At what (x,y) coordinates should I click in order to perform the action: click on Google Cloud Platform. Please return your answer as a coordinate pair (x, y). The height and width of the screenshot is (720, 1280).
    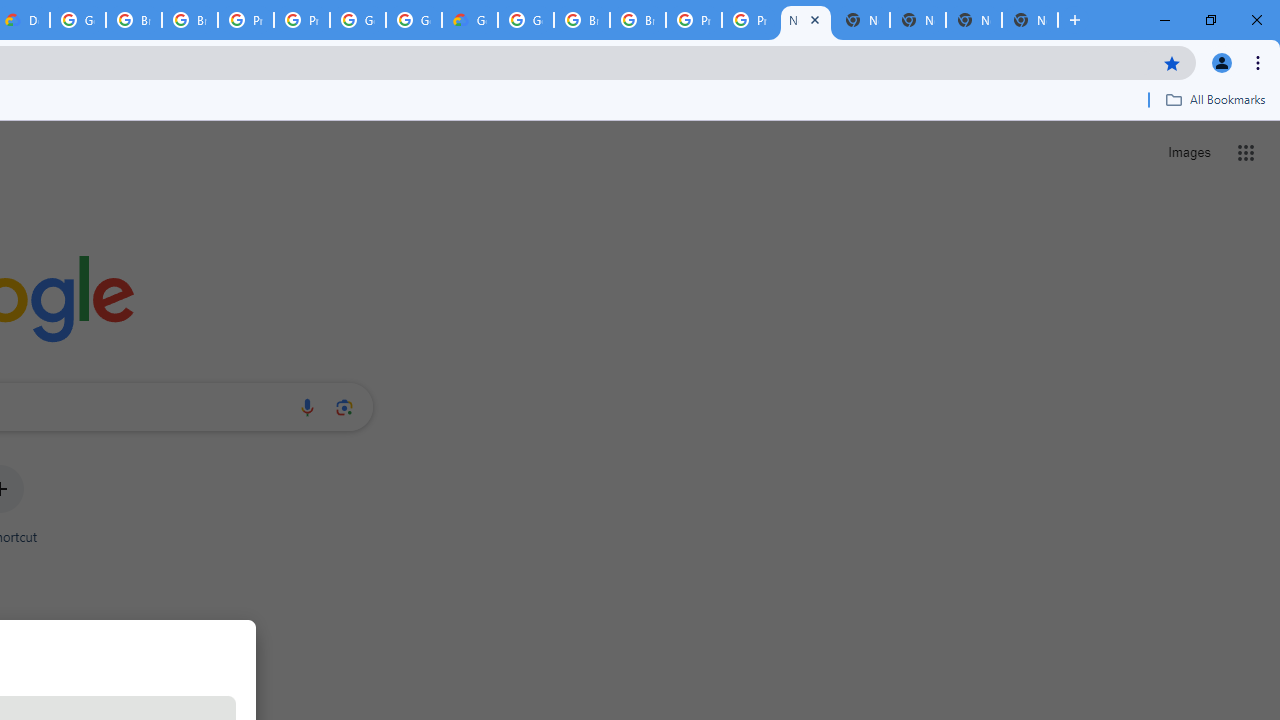
    Looking at the image, I should click on (358, 20).